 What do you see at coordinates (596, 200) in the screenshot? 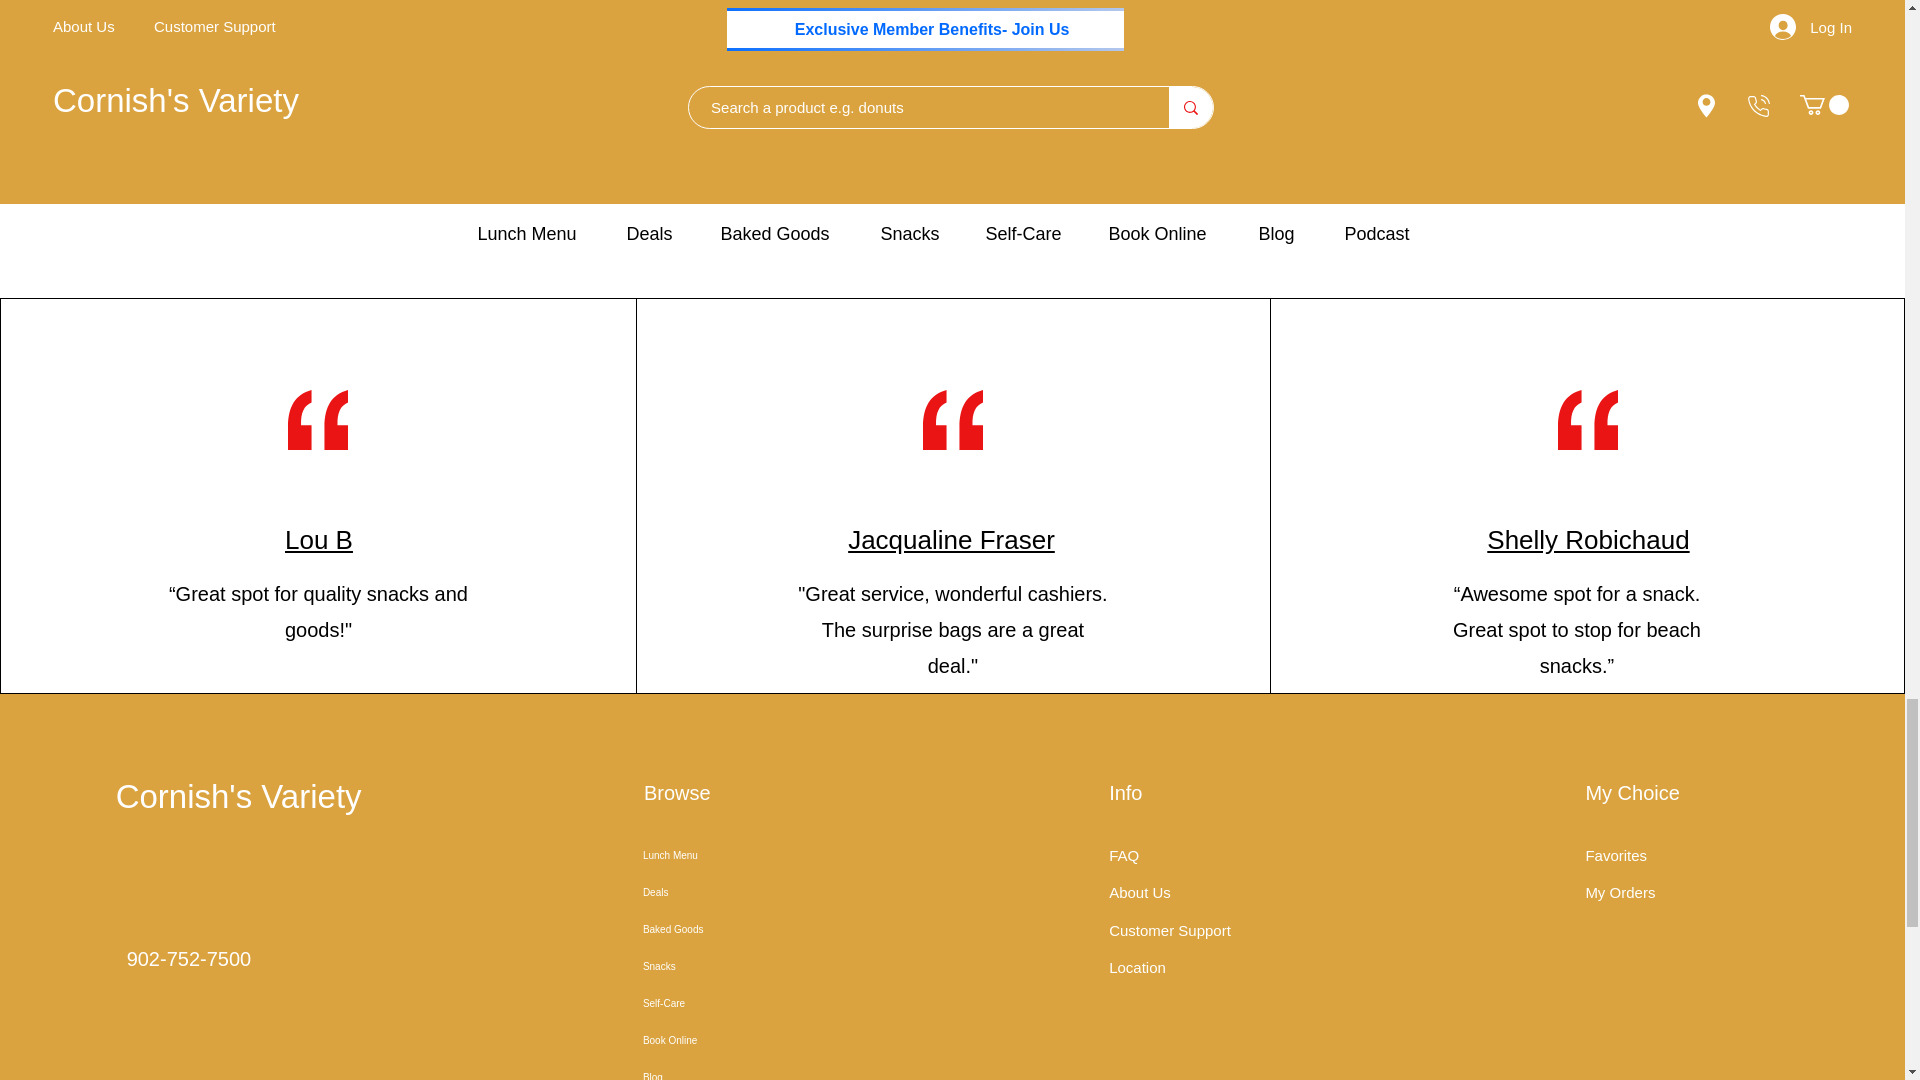
I see `Add to Cart` at bounding box center [596, 200].